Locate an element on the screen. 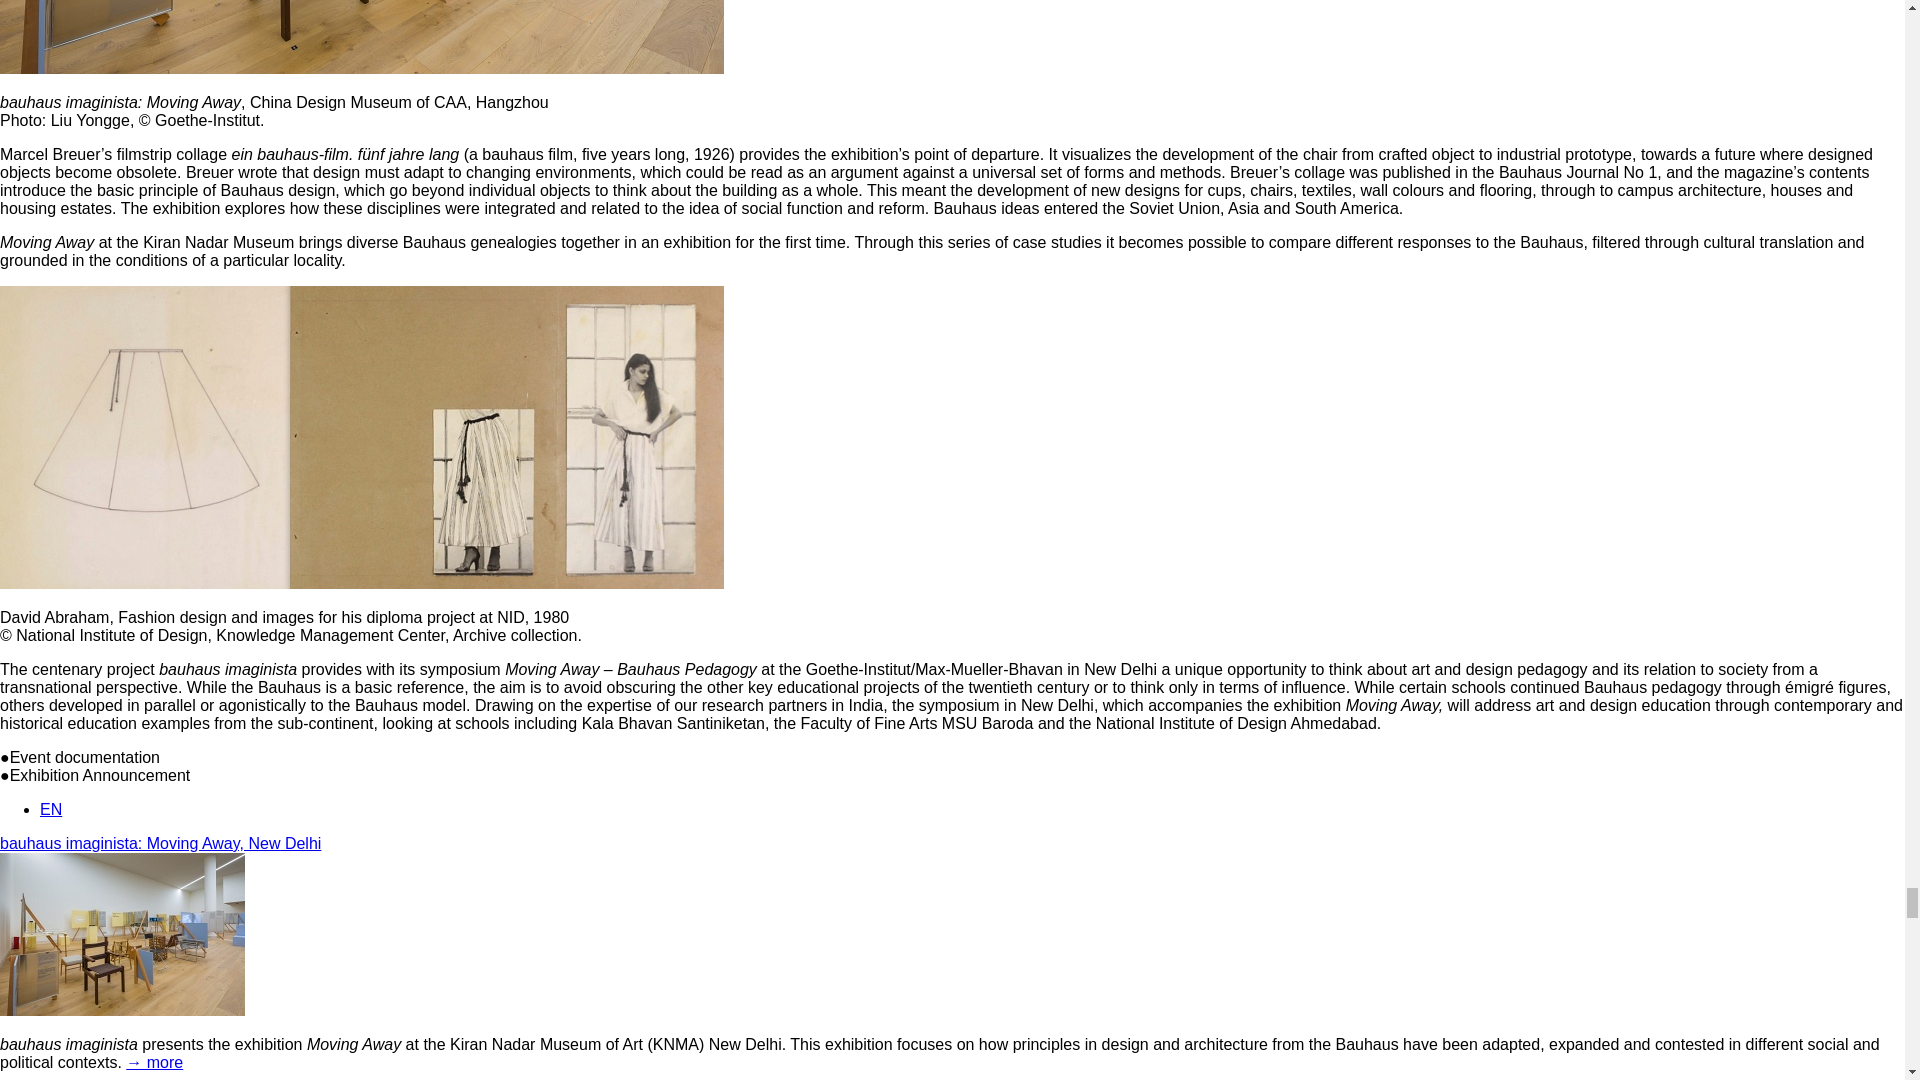  EN is located at coordinates (50, 809).